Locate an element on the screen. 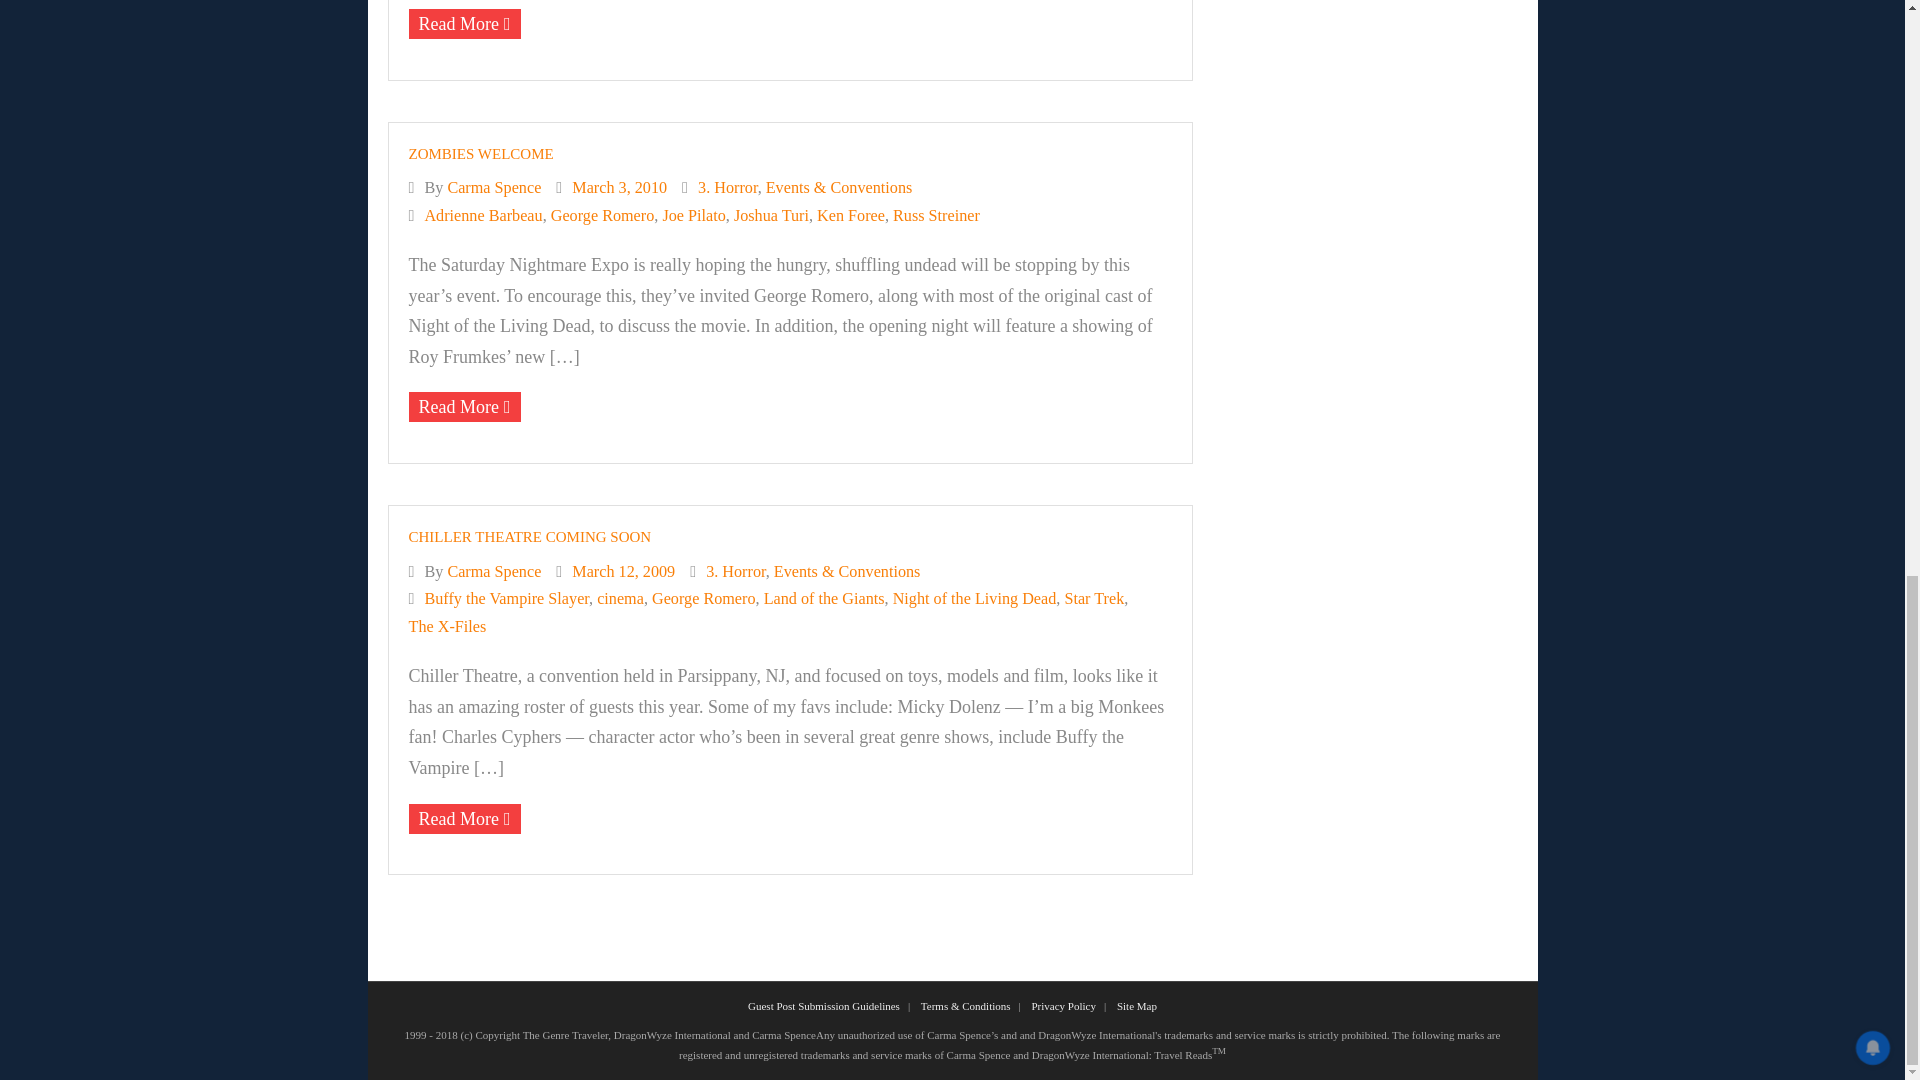 This screenshot has width=1920, height=1080. View all posts by Carma Spence is located at coordinates (494, 572).